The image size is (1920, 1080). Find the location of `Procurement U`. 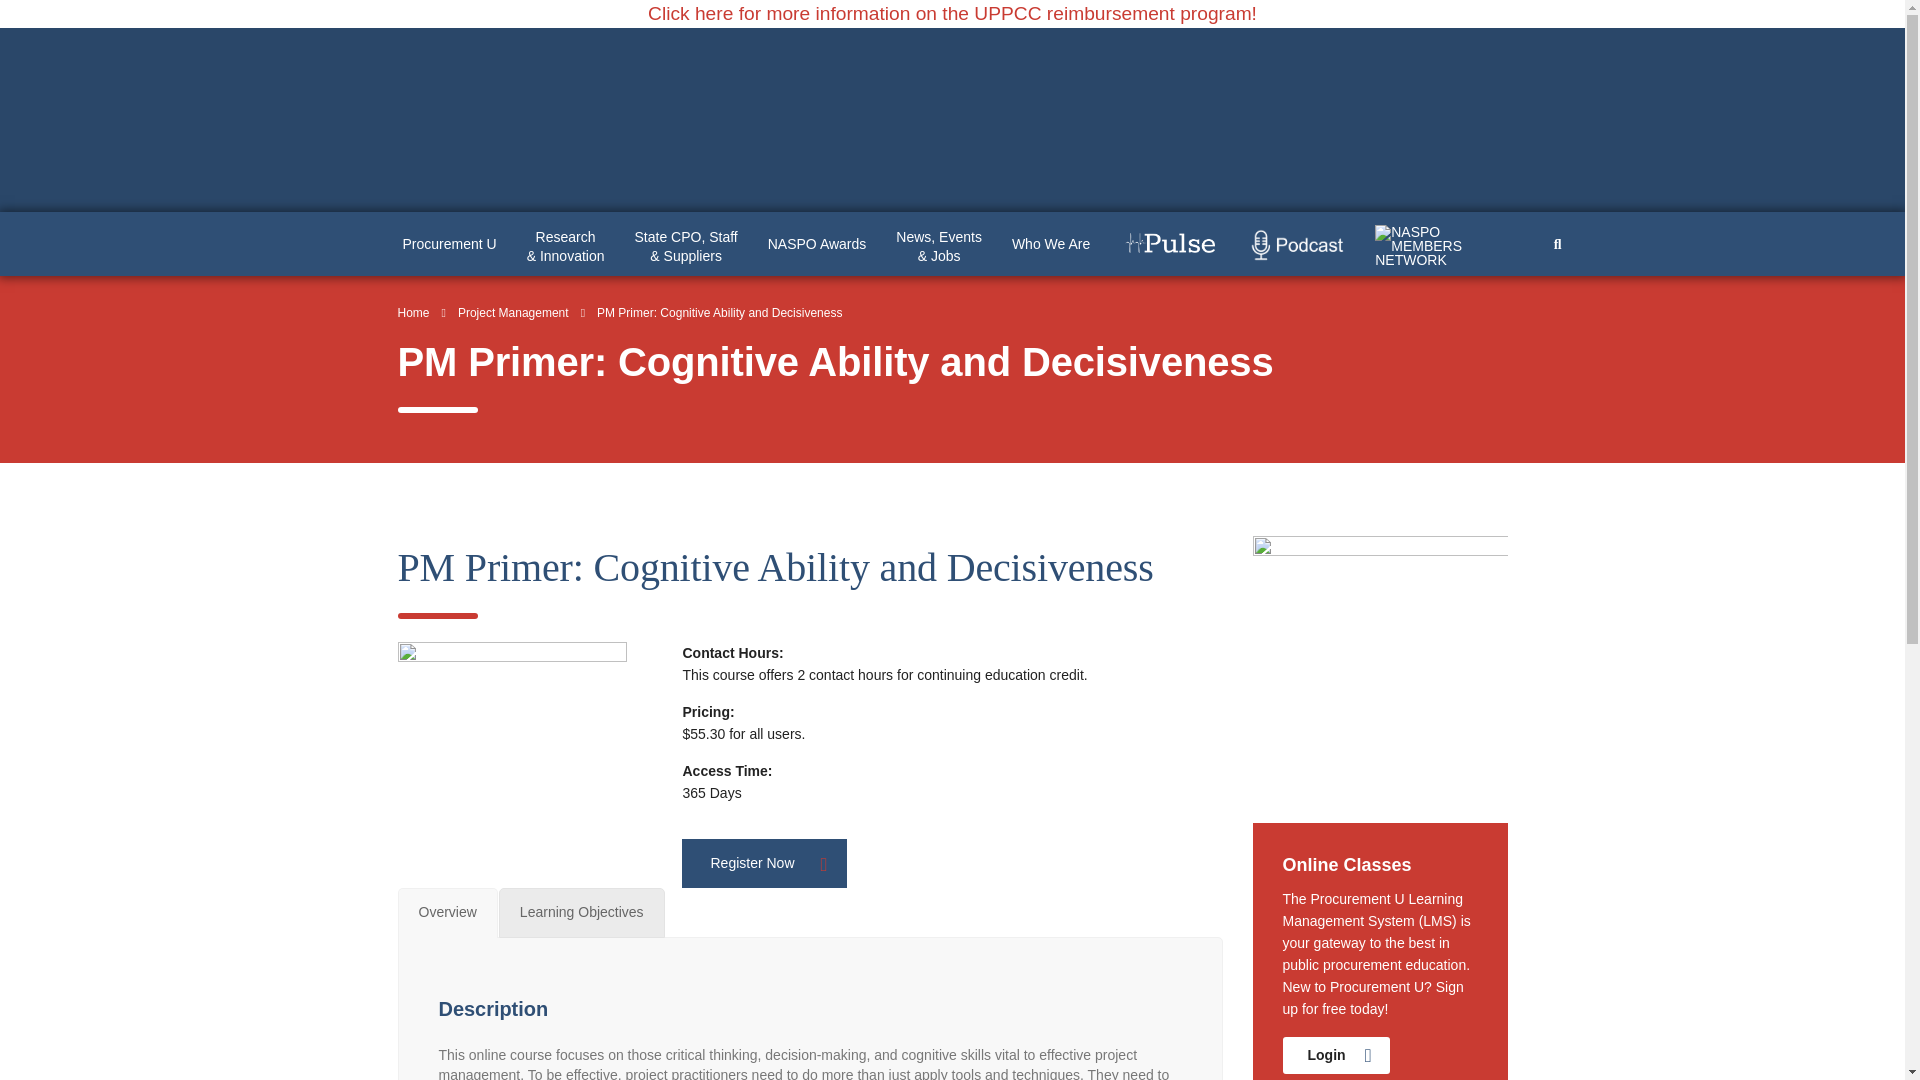

Procurement U is located at coordinates (450, 244).